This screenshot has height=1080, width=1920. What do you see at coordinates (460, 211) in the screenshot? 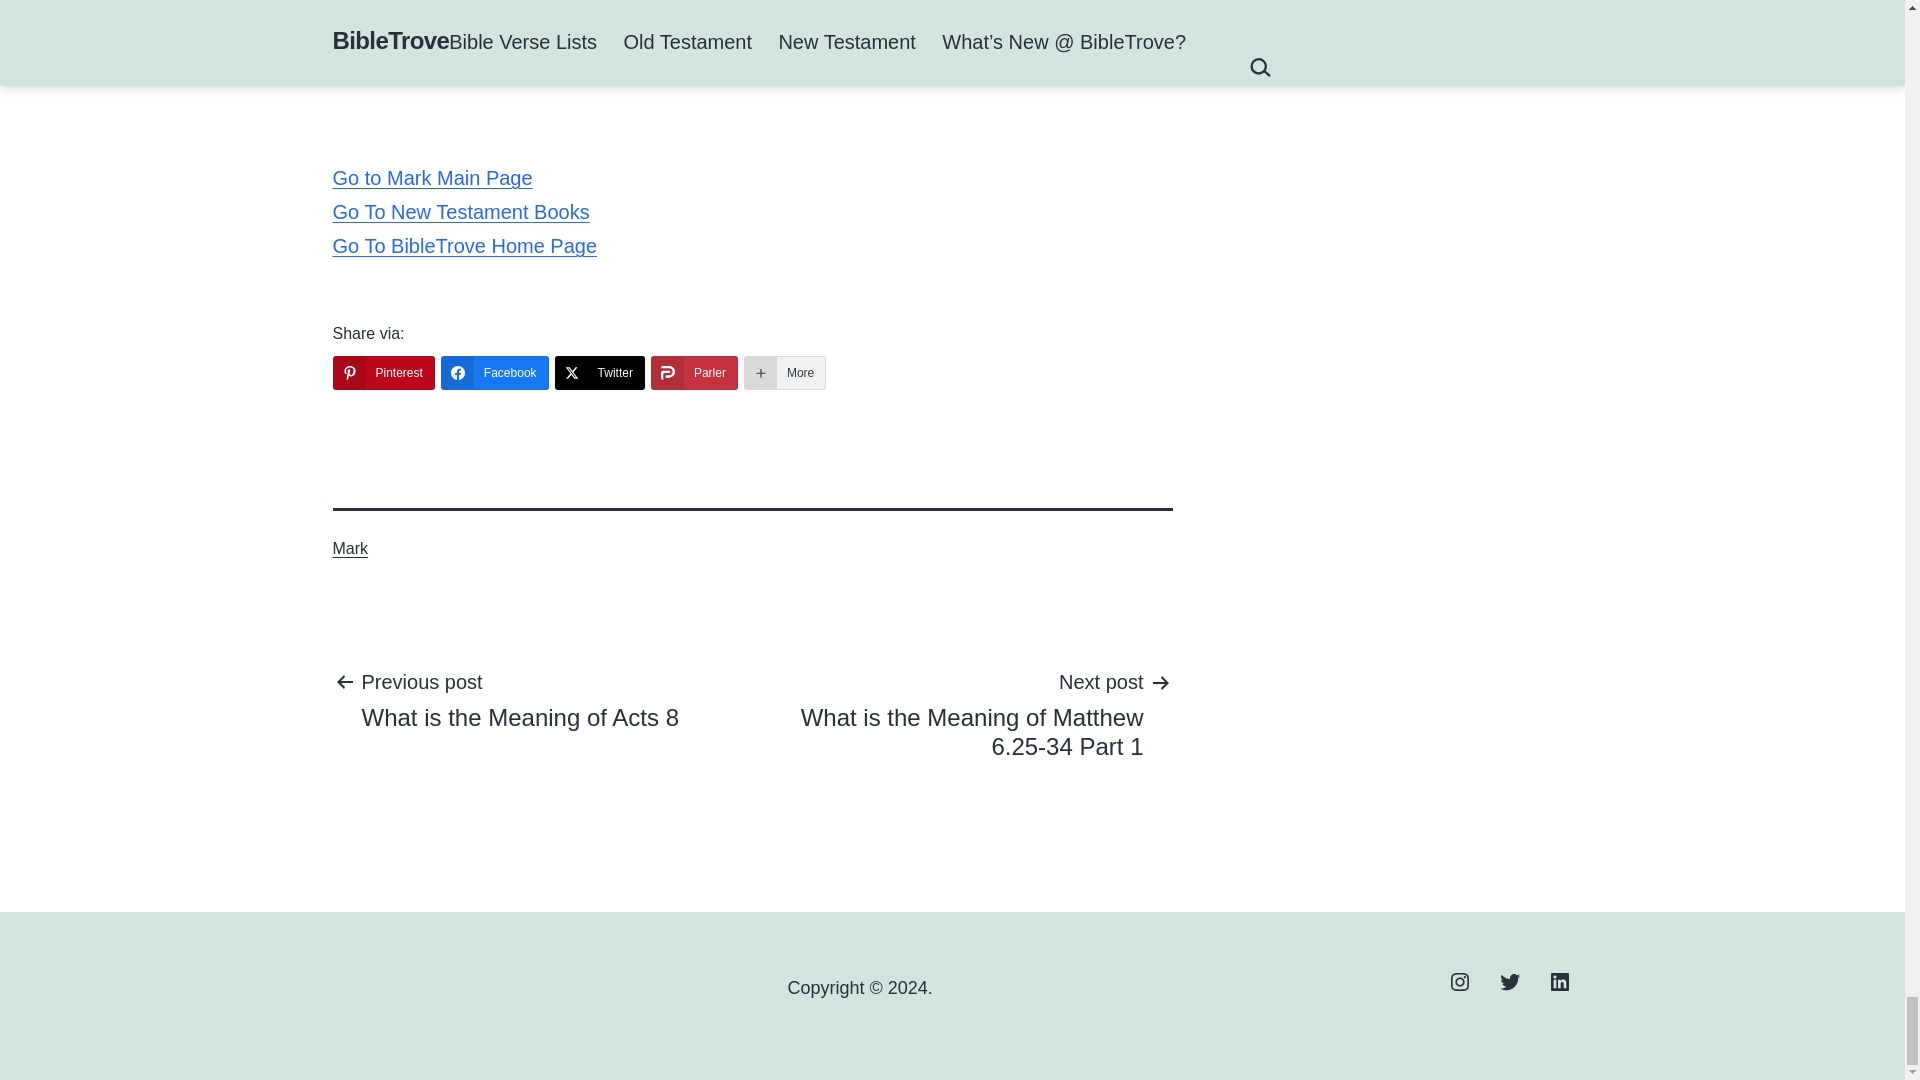
I see `Pinterest` at bounding box center [460, 211].